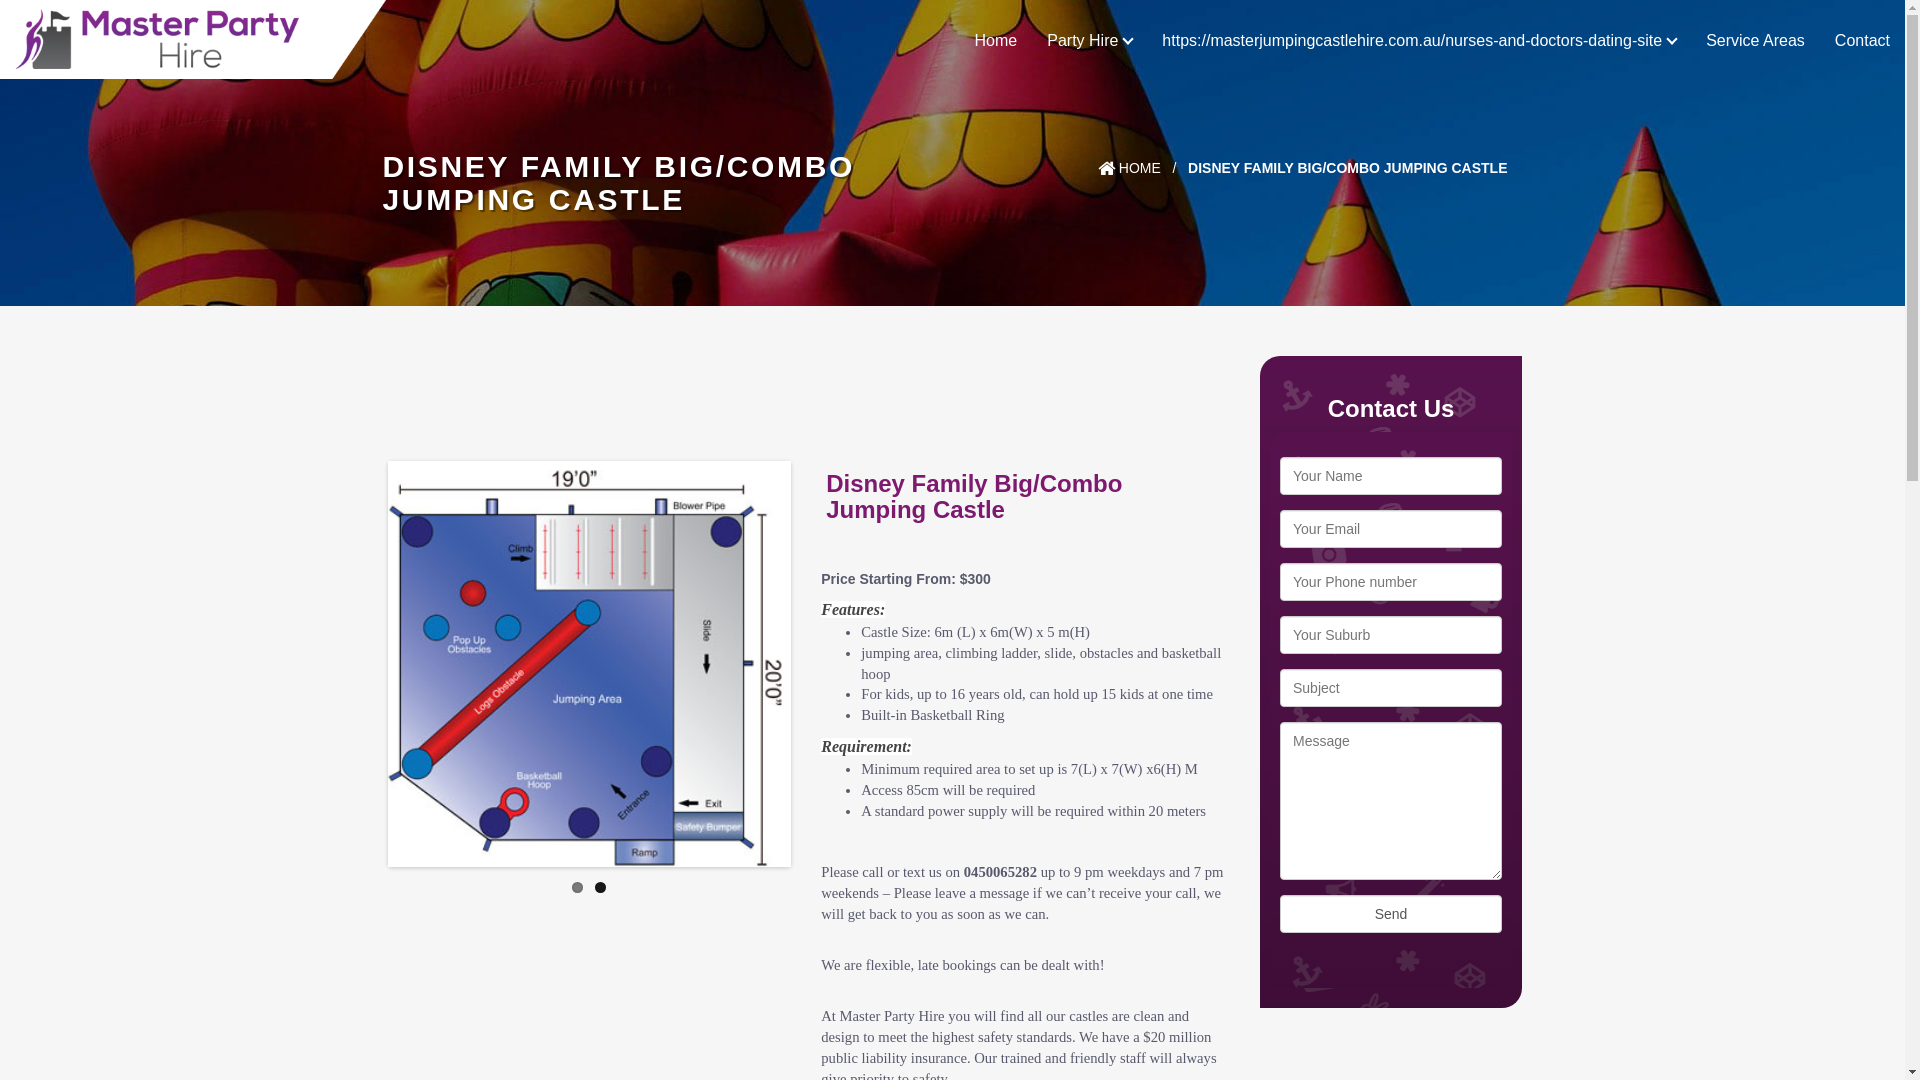  What do you see at coordinates (600, 884) in the screenshot?
I see `2` at bounding box center [600, 884].